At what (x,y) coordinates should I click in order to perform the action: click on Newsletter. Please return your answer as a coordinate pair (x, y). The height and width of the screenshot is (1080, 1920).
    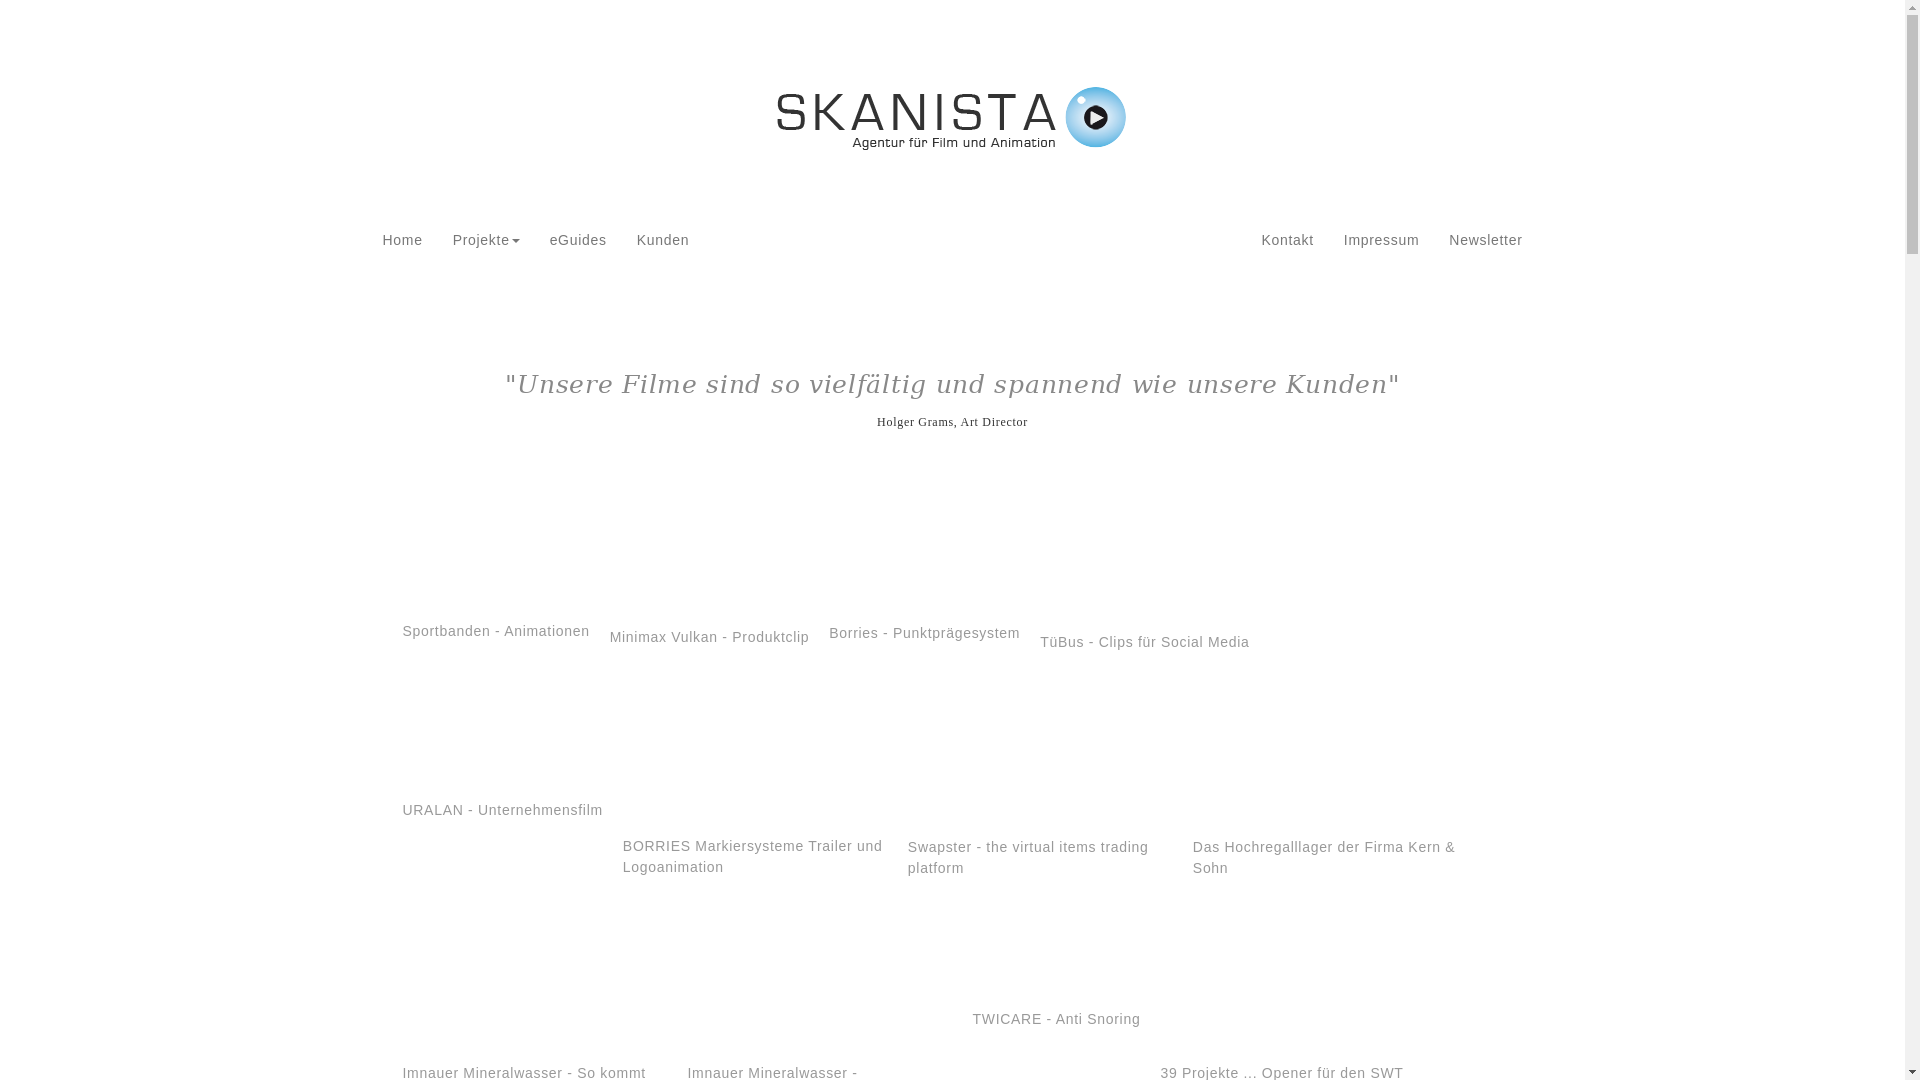
    Looking at the image, I should click on (1486, 240).